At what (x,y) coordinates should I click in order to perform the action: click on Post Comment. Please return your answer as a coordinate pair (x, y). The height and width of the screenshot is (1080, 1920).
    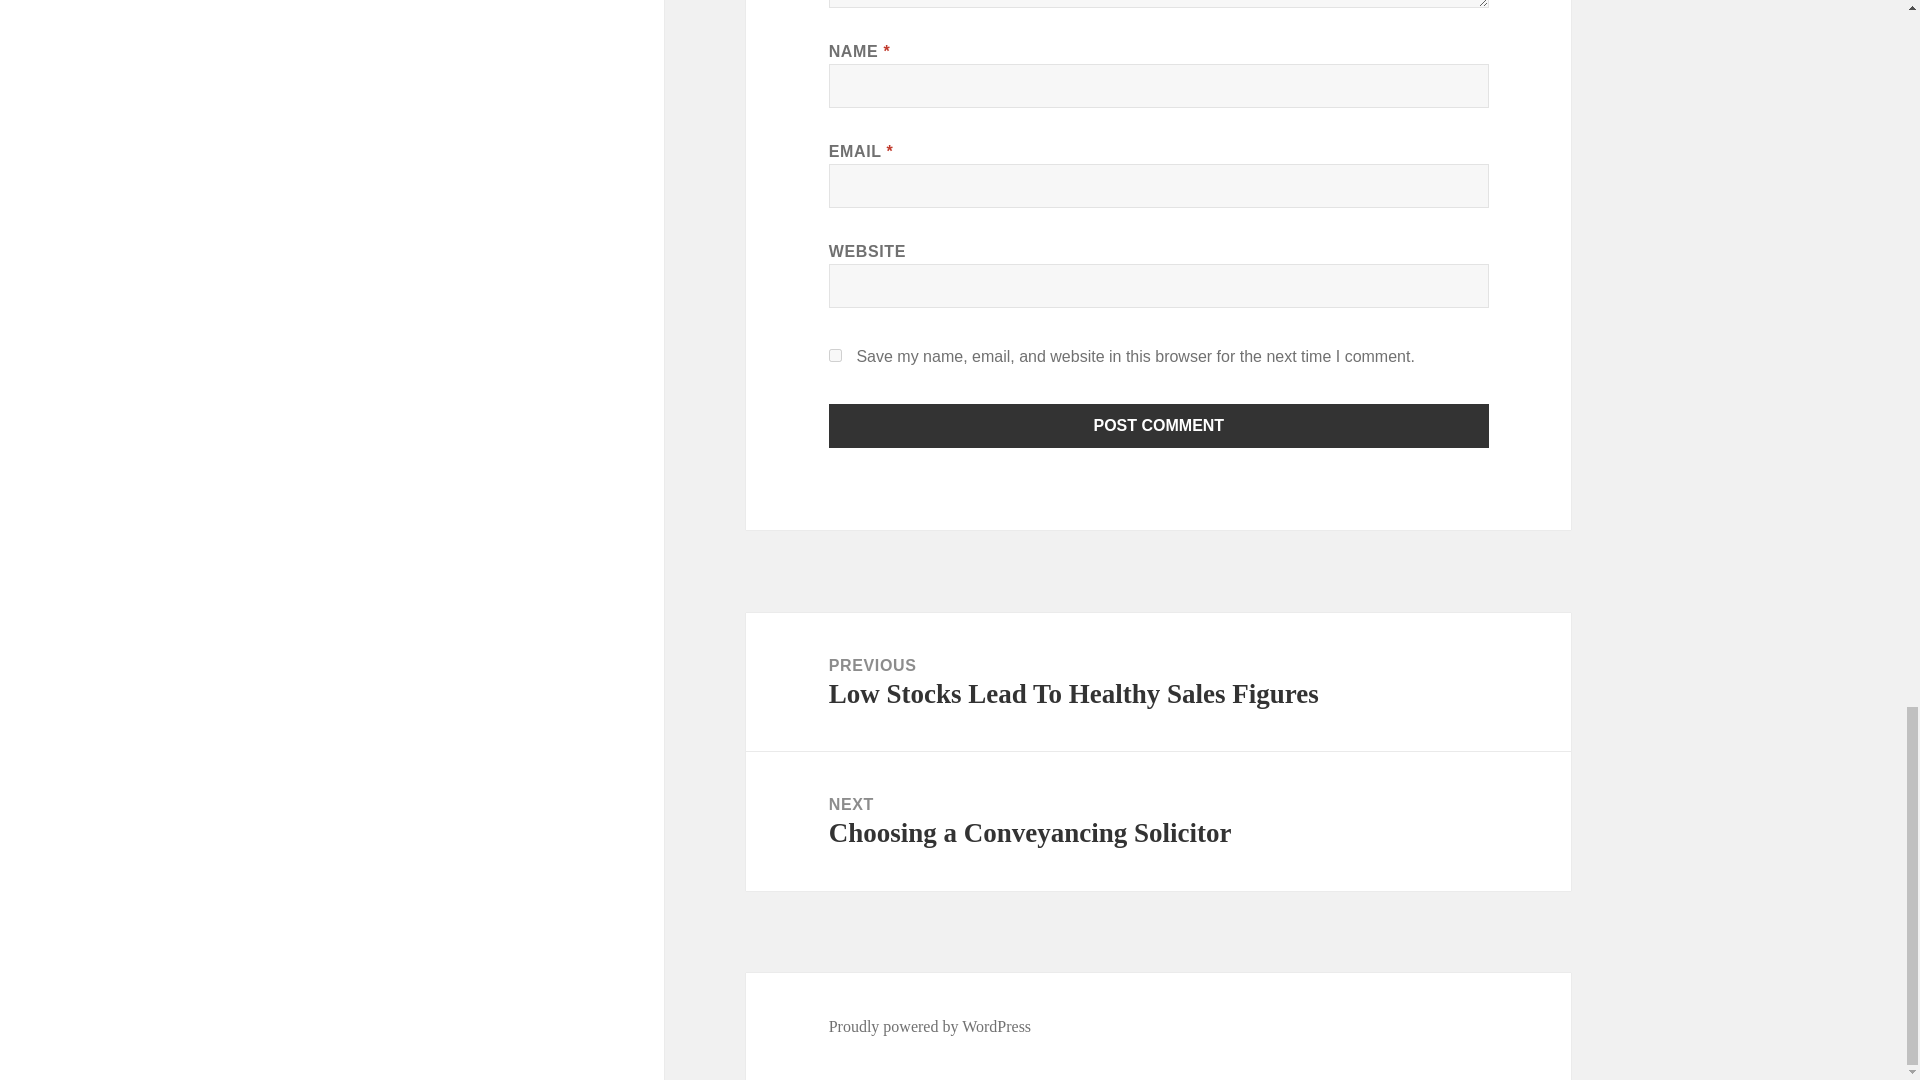
    Looking at the image, I should click on (930, 1026).